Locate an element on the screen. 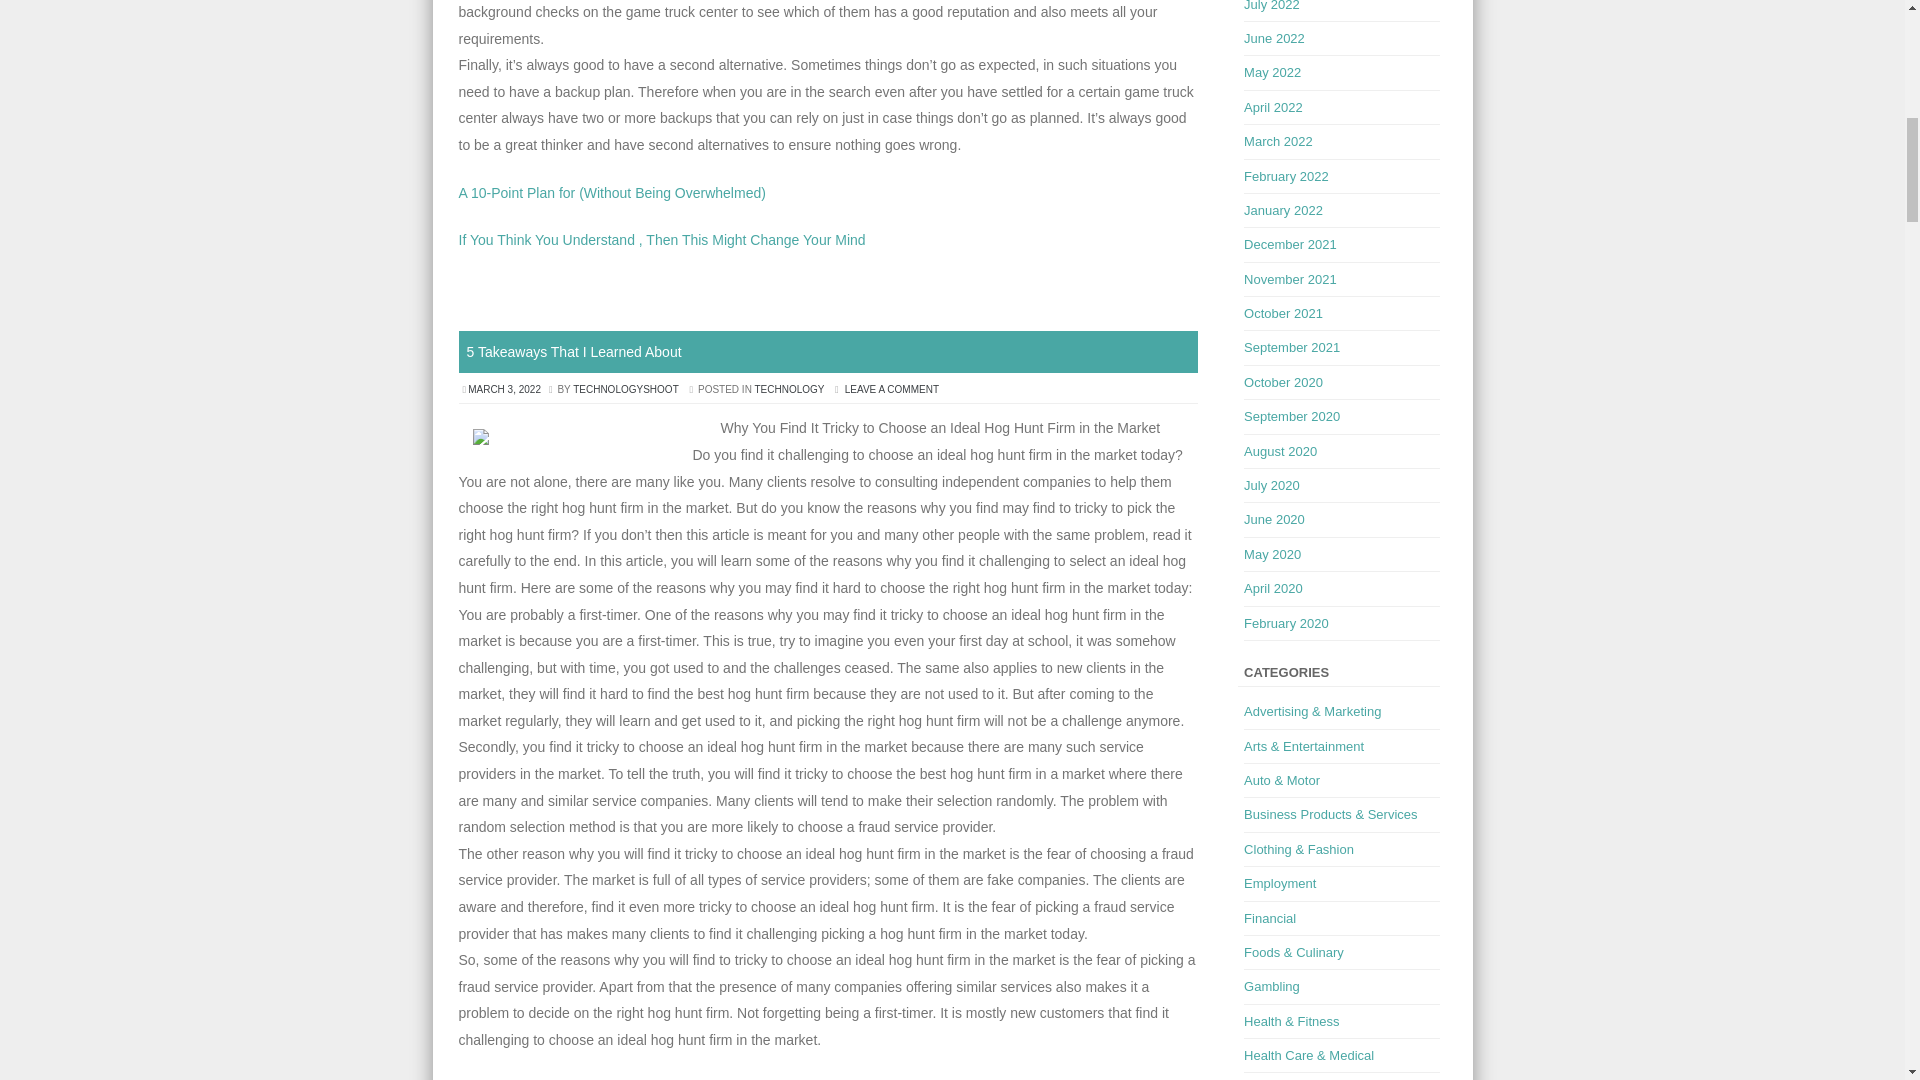  3:22 pm is located at coordinates (504, 390).